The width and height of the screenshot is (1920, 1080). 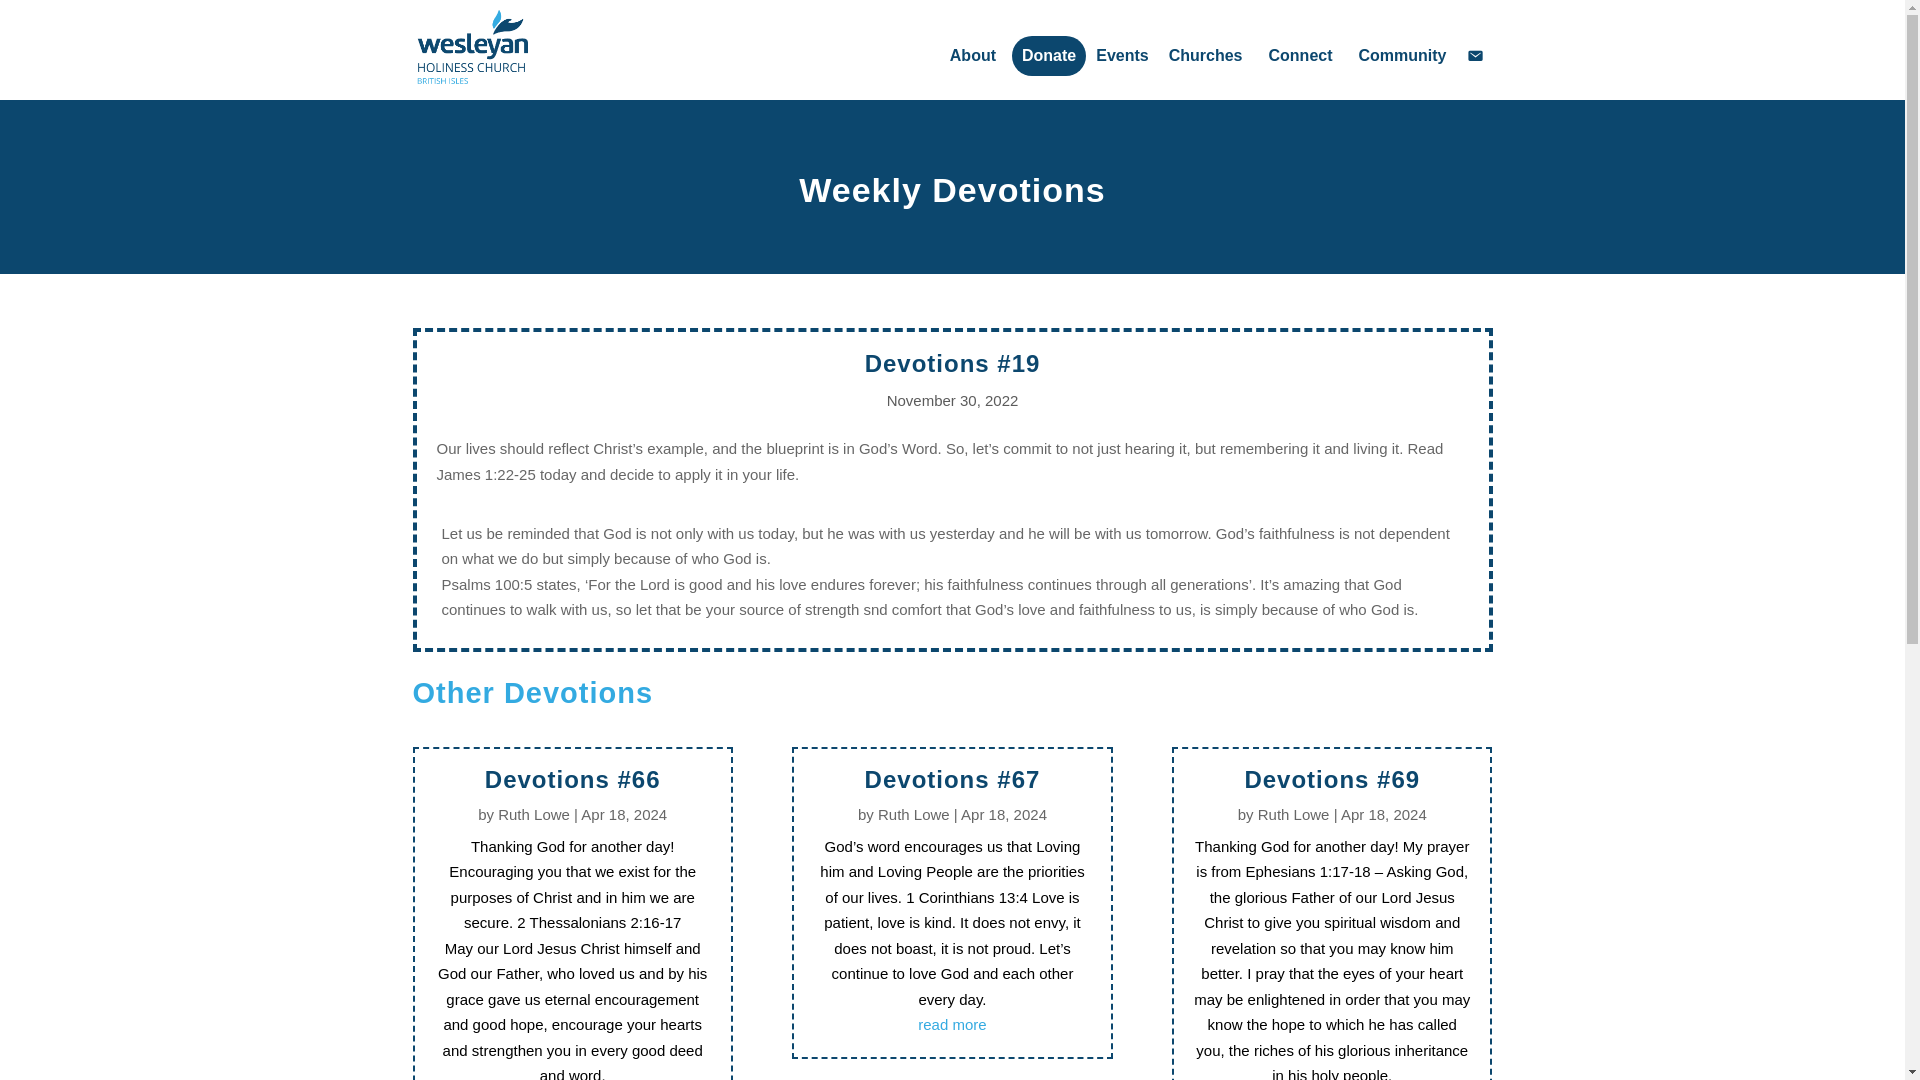 What do you see at coordinates (1294, 814) in the screenshot?
I see `Posts by Ruth Lowe` at bounding box center [1294, 814].